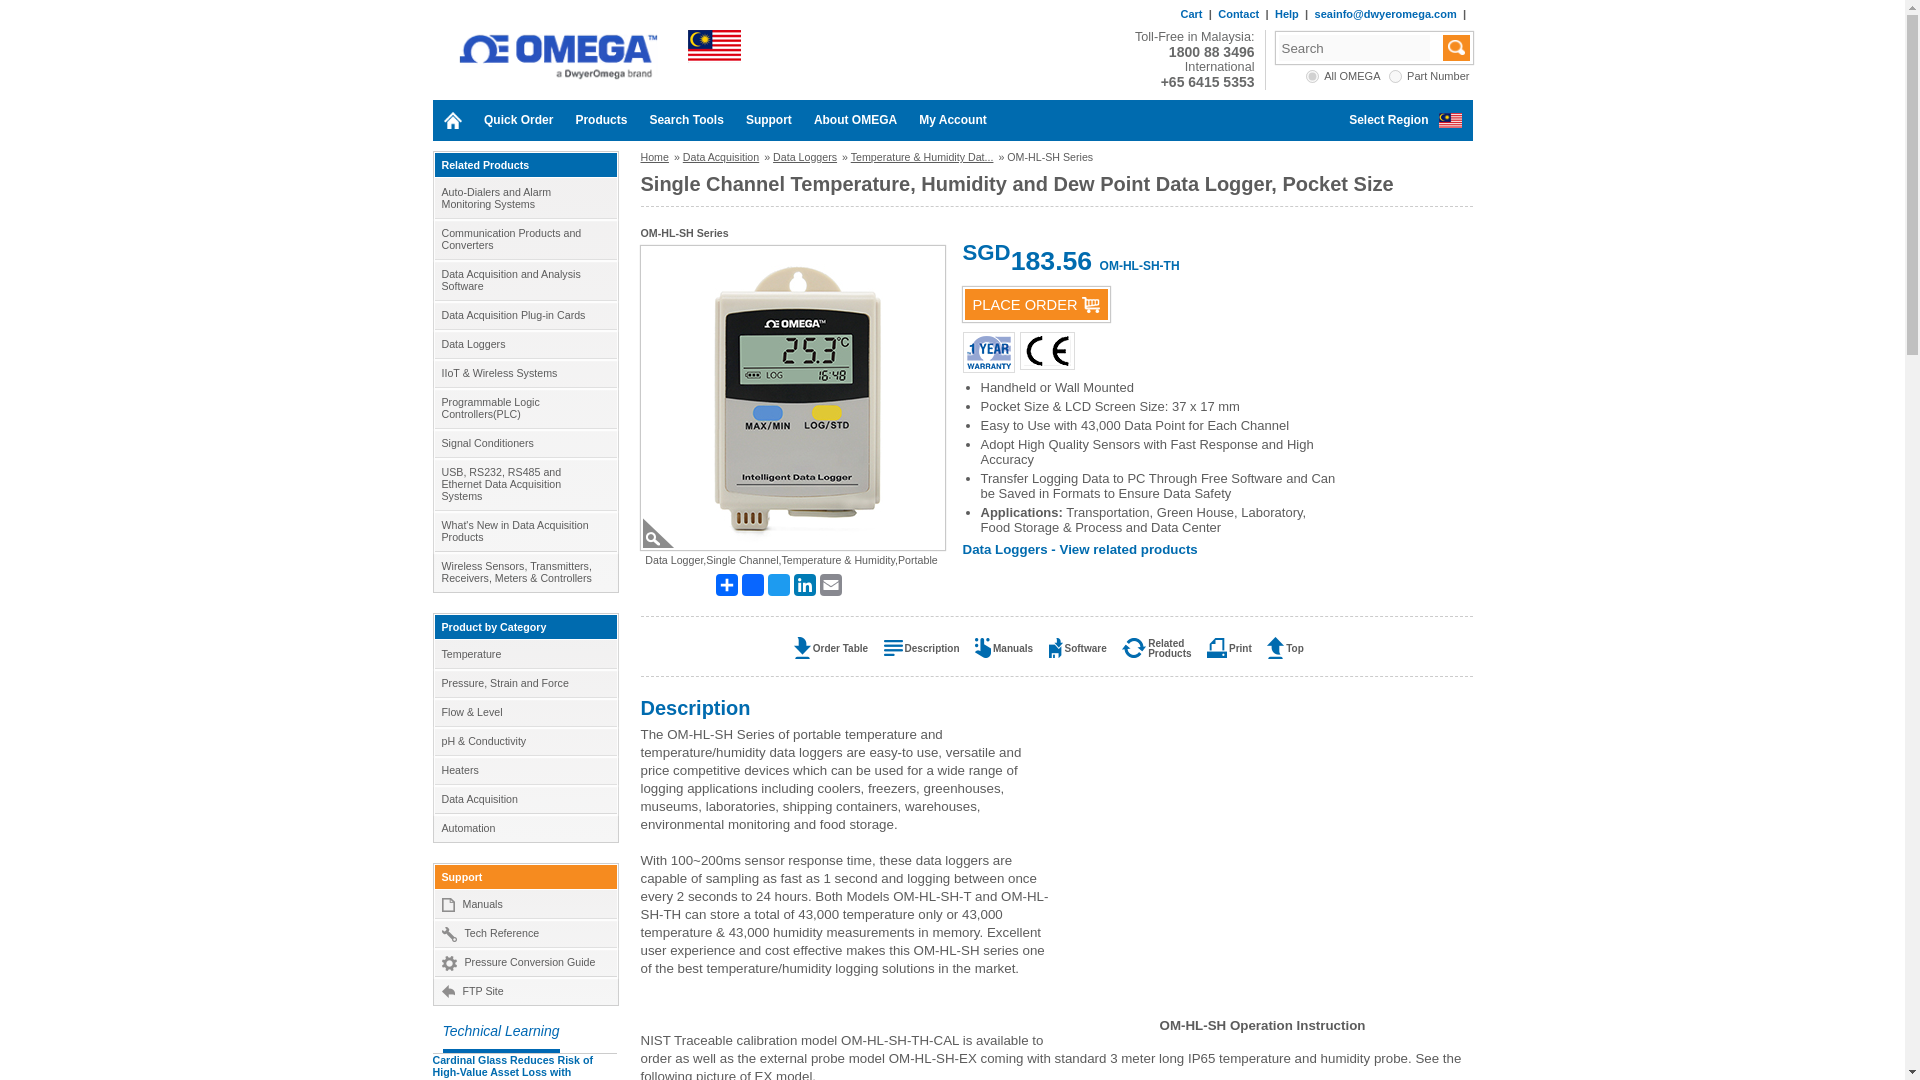  Describe the element at coordinates (524, 280) in the screenshot. I see `Data Acquisition and Analysis Software` at that location.